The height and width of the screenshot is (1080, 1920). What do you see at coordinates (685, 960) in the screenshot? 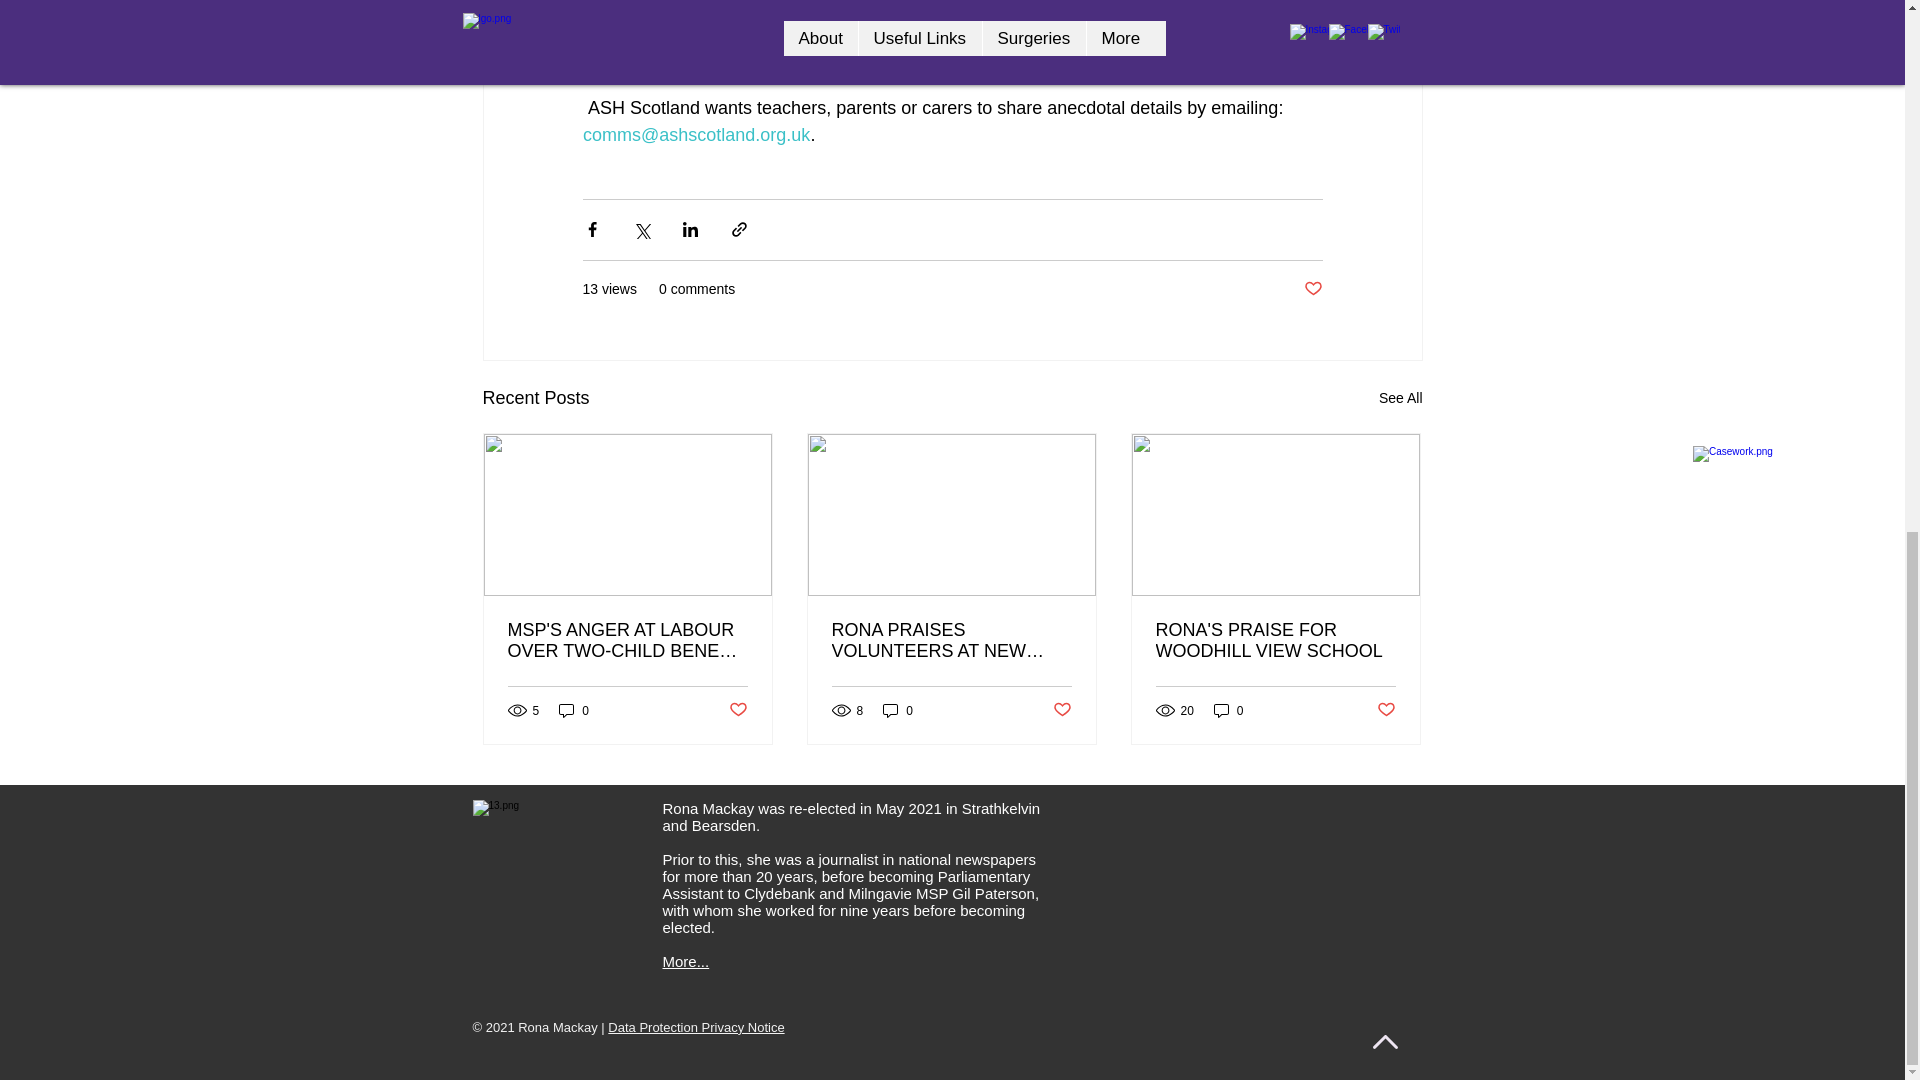
I see `More...` at bounding box center [685, 960].